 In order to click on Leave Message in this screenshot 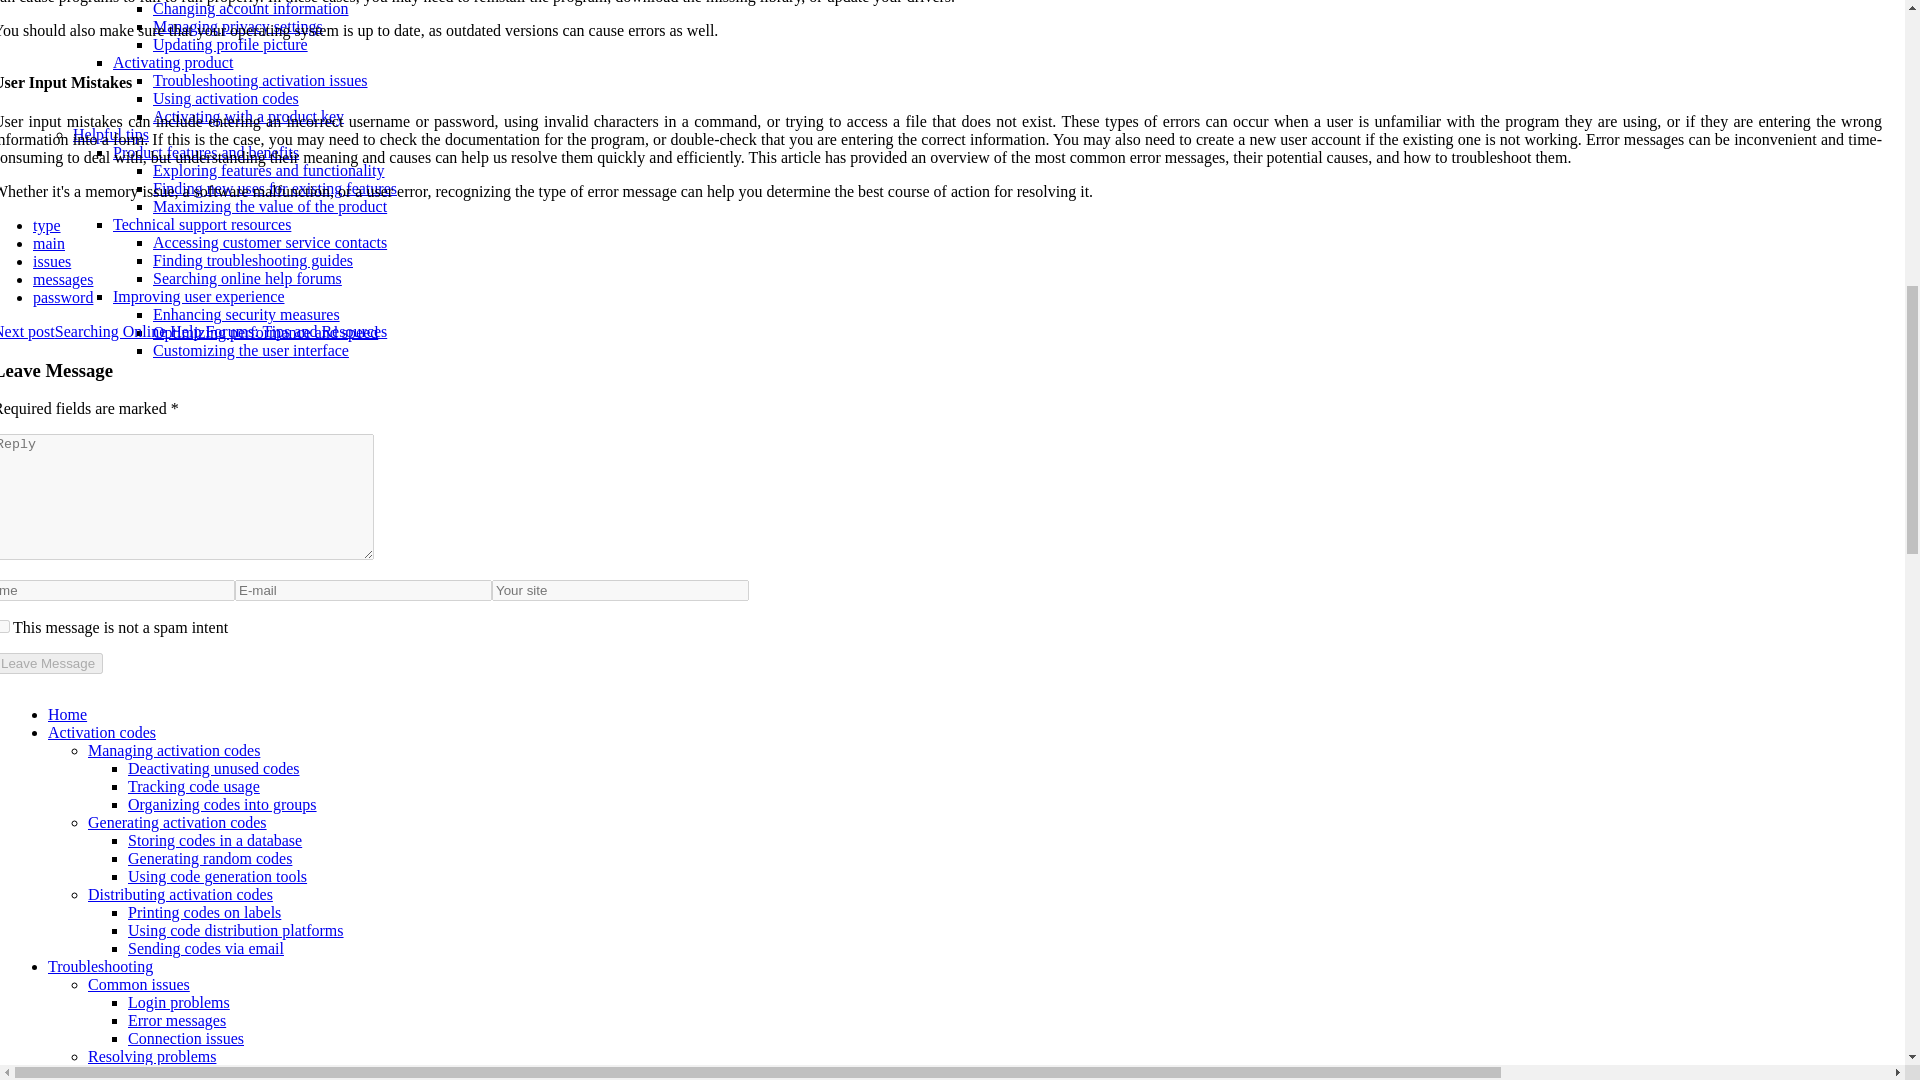, I will do `click(52, 663)`.